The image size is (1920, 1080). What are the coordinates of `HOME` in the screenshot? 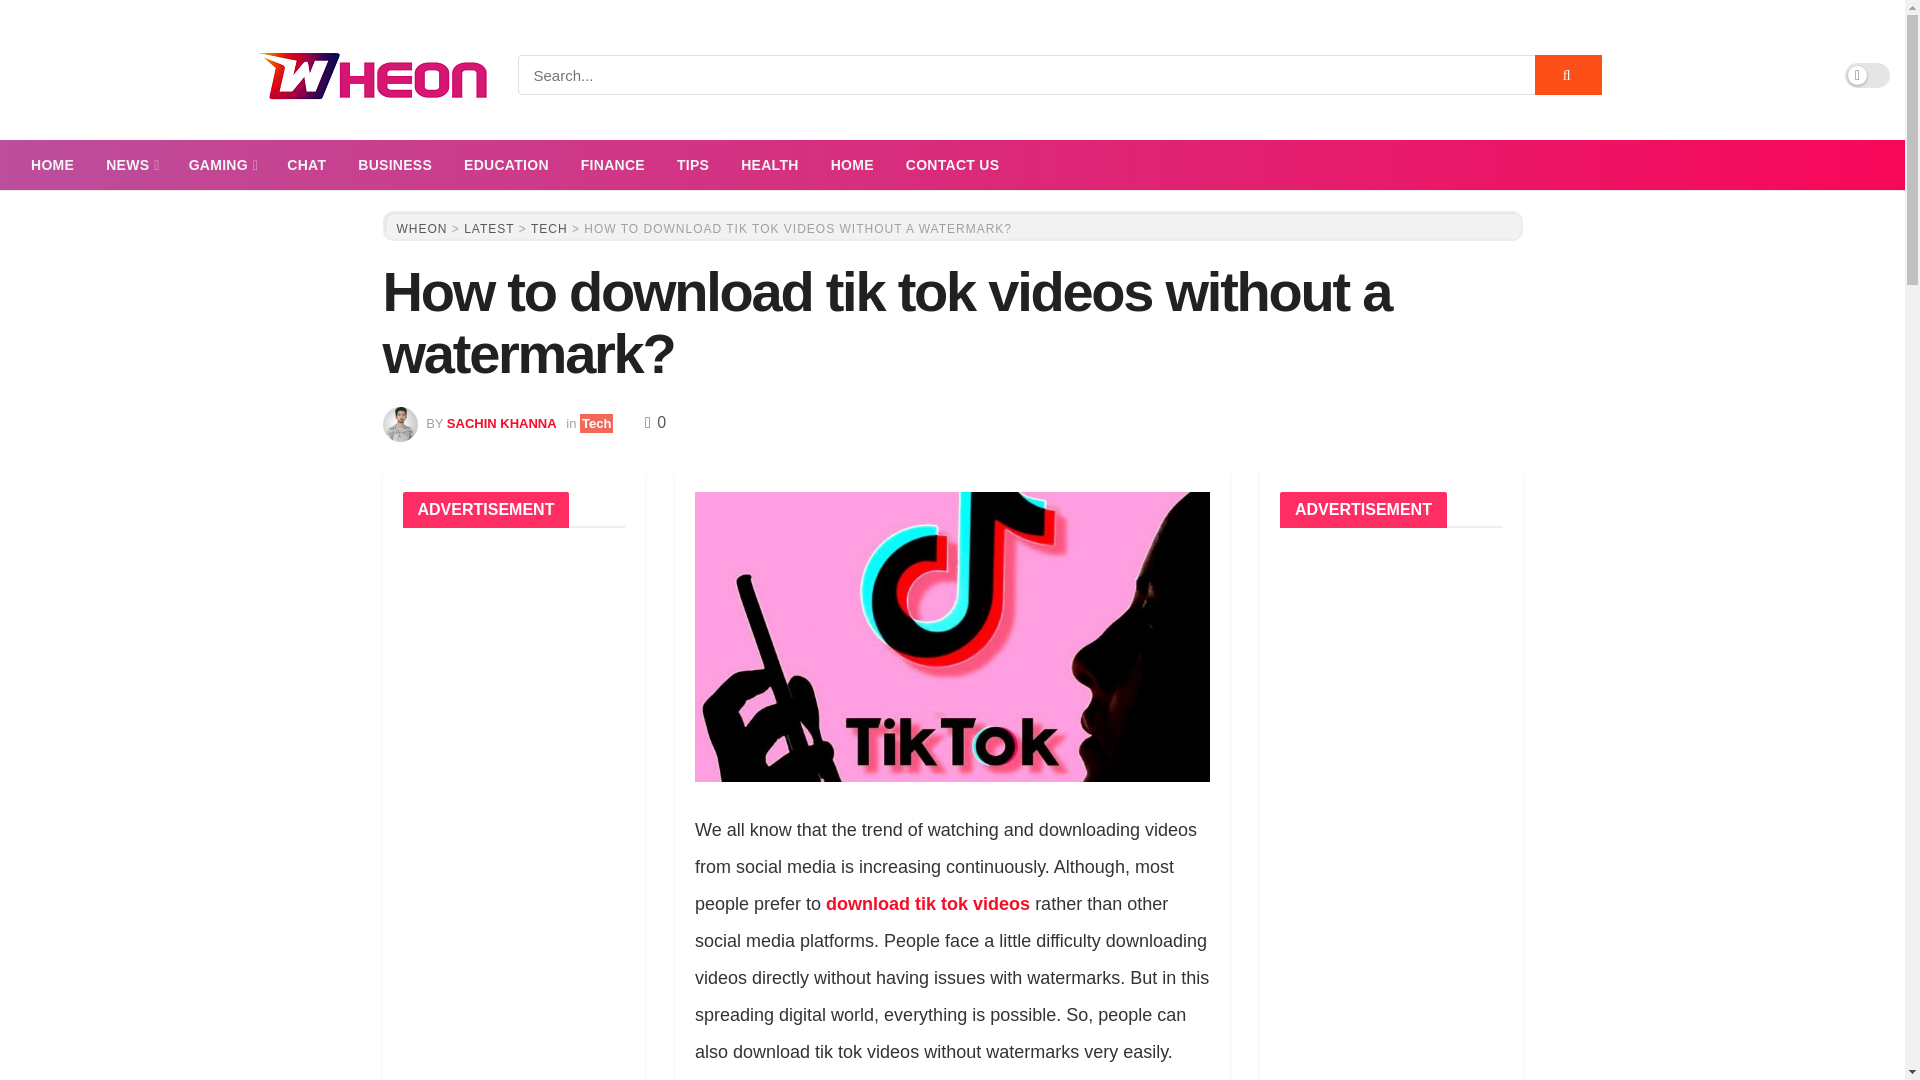 It's located at (52, 165).